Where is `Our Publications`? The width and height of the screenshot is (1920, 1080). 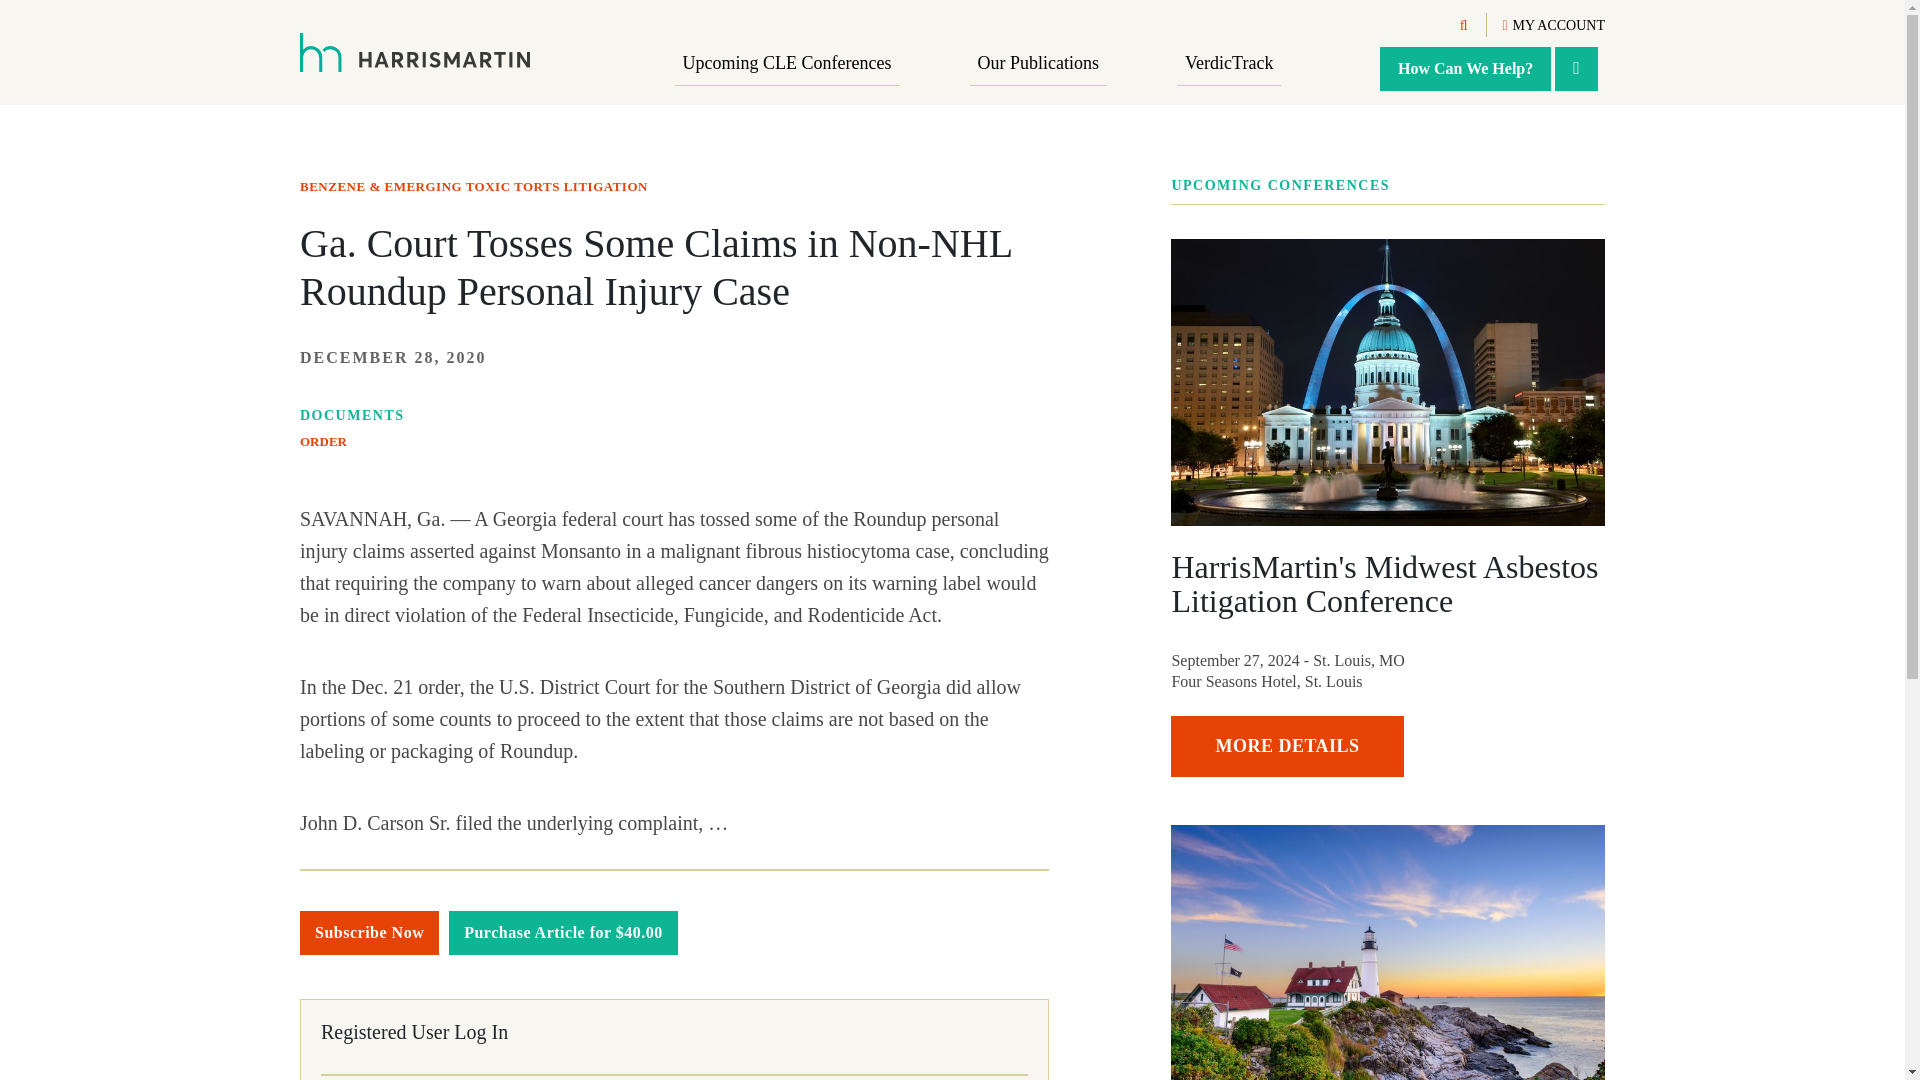 Our Publications is located at coordinates (1038, 64).